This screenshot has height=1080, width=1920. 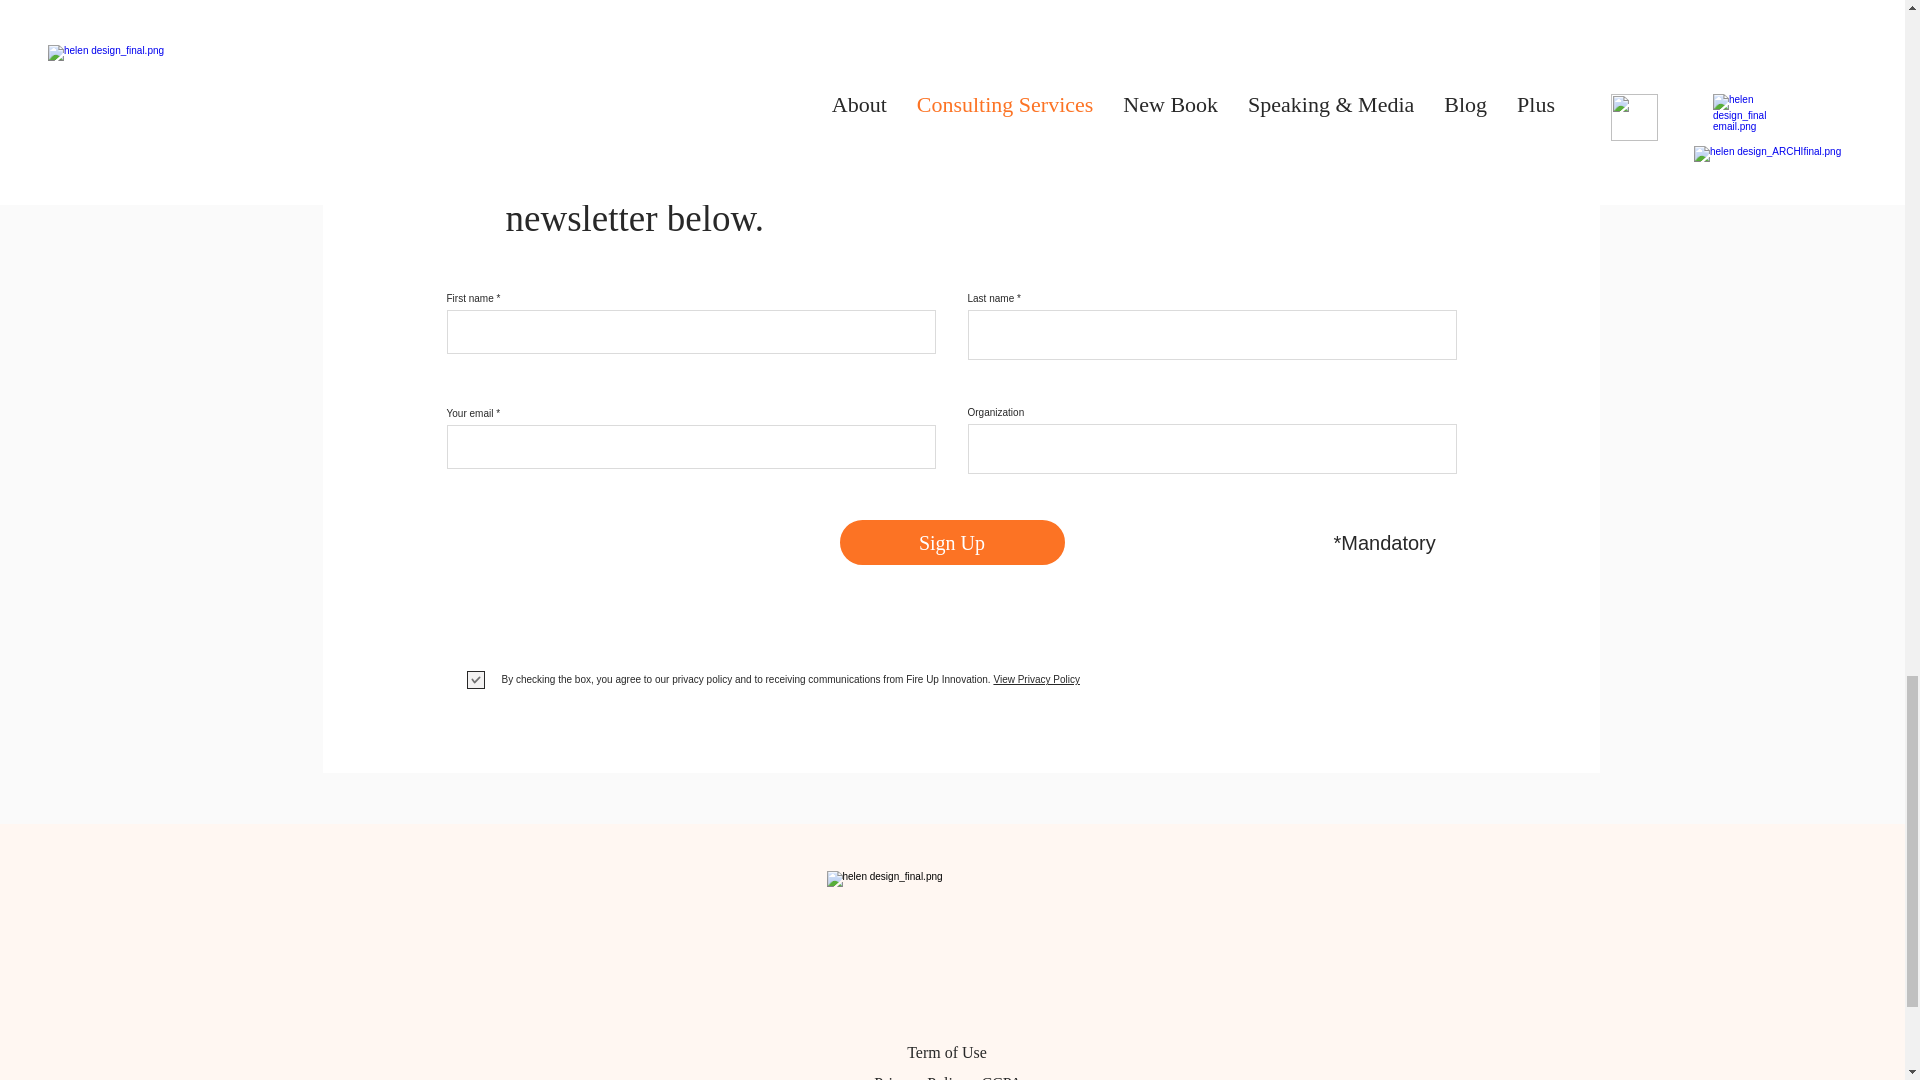 I want to click on Sign Up, so click(x=952, y=542).